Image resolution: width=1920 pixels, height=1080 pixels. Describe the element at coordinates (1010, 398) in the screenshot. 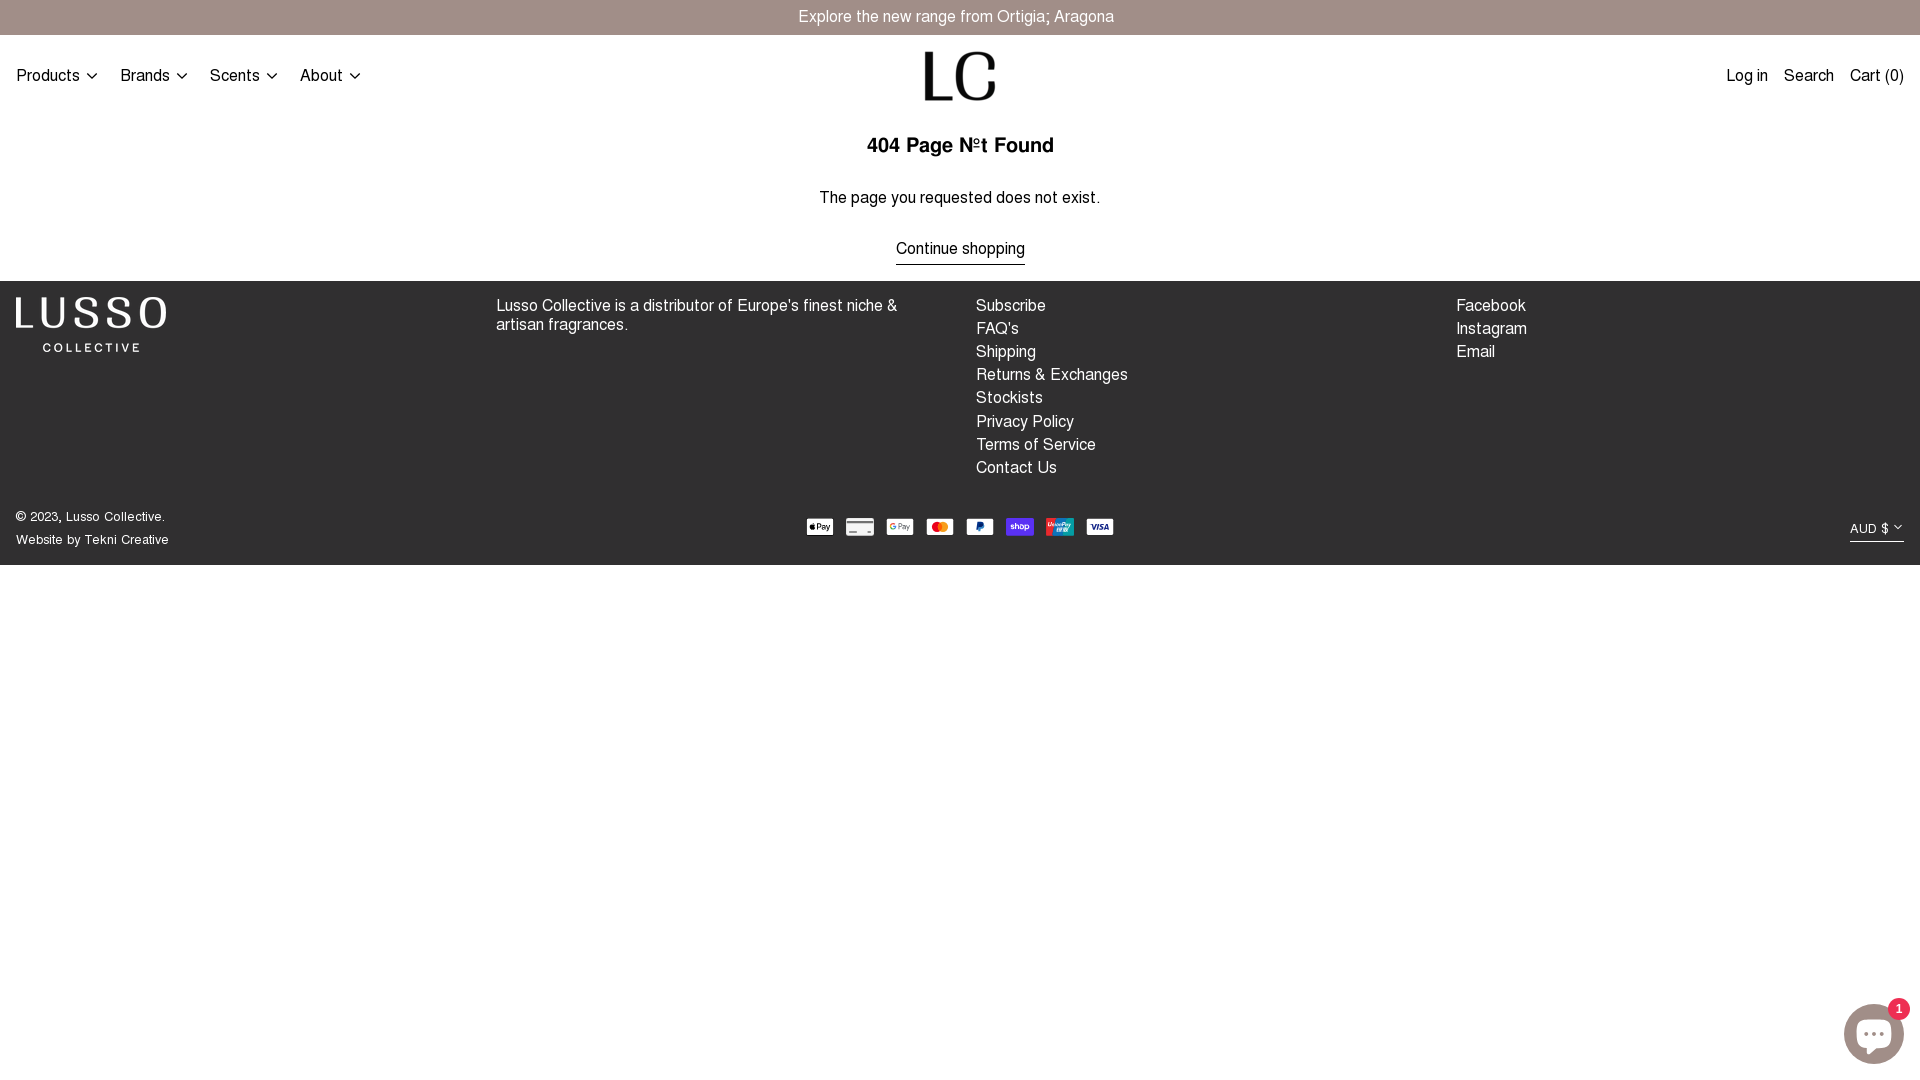

I see `Stockists` at that location.